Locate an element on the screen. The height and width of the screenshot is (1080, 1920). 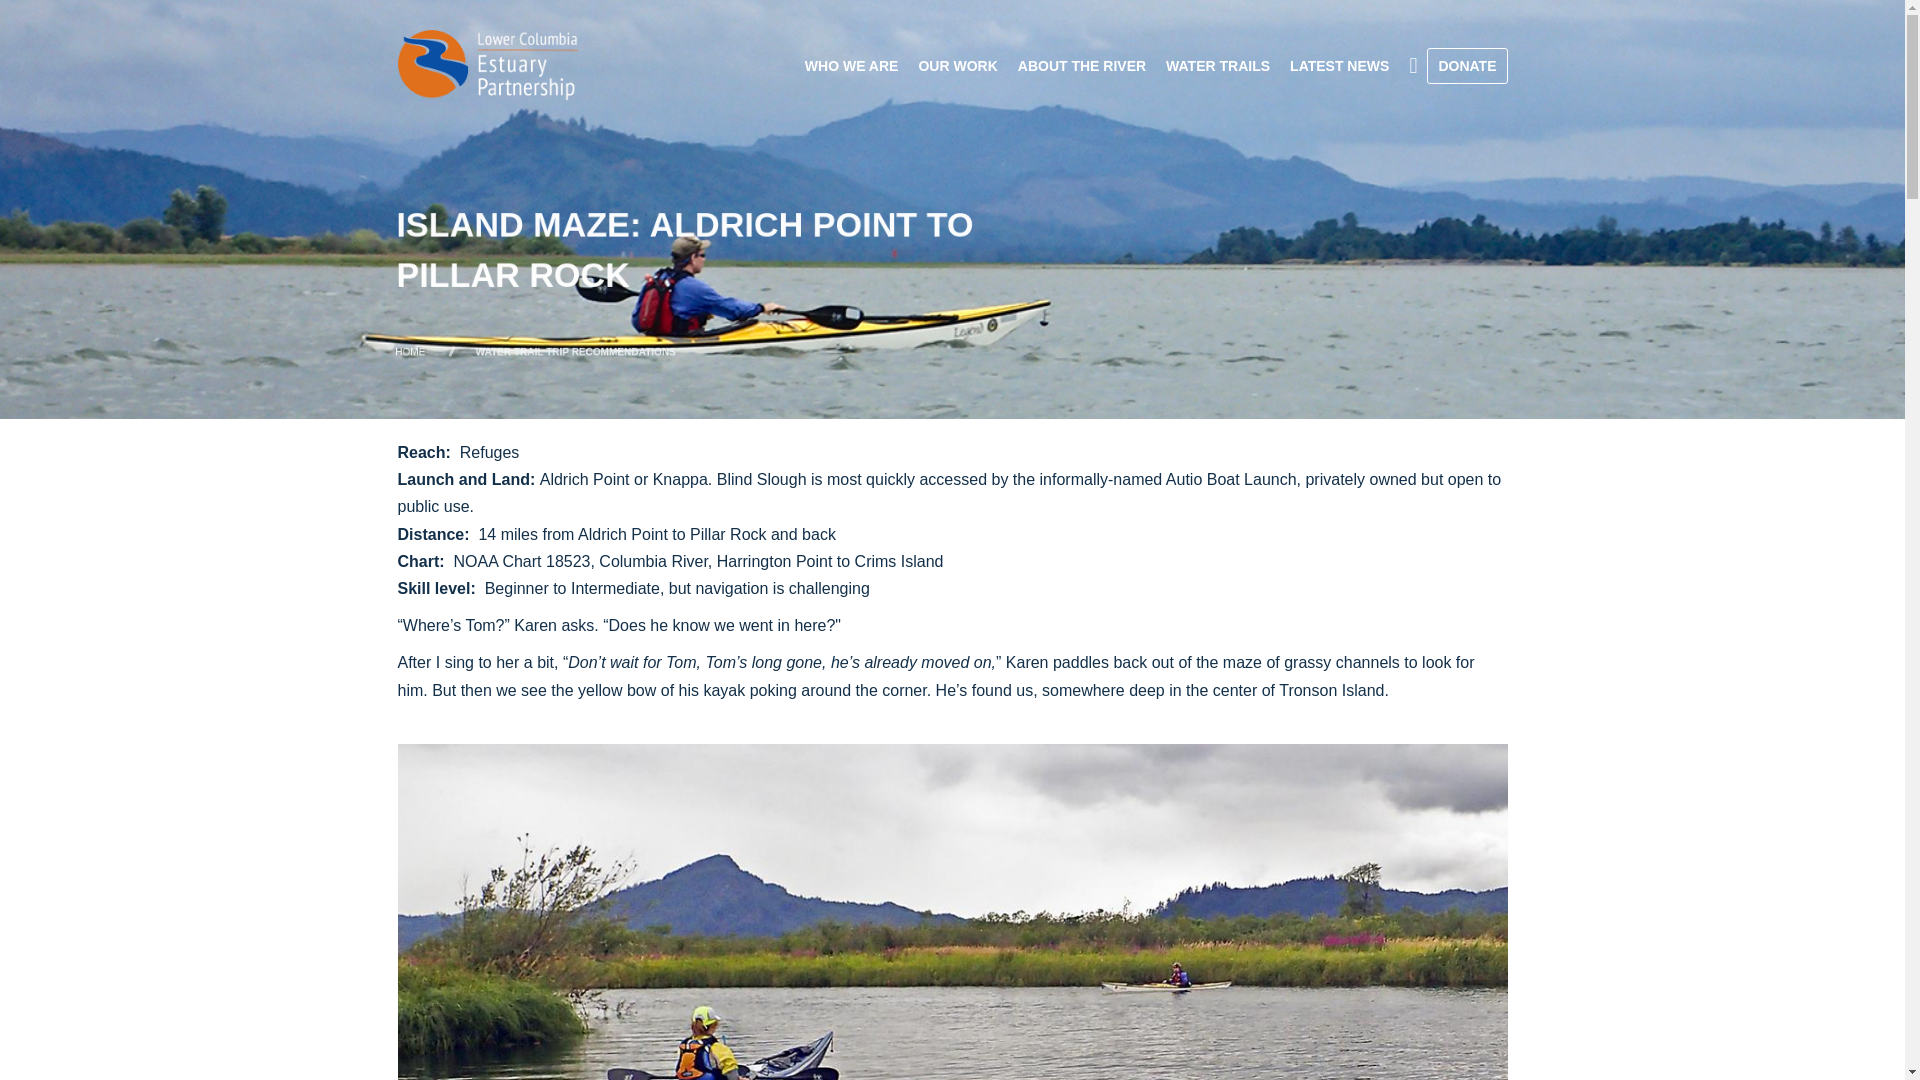
LATEST NEWS is located at coordinates (1340, 66).